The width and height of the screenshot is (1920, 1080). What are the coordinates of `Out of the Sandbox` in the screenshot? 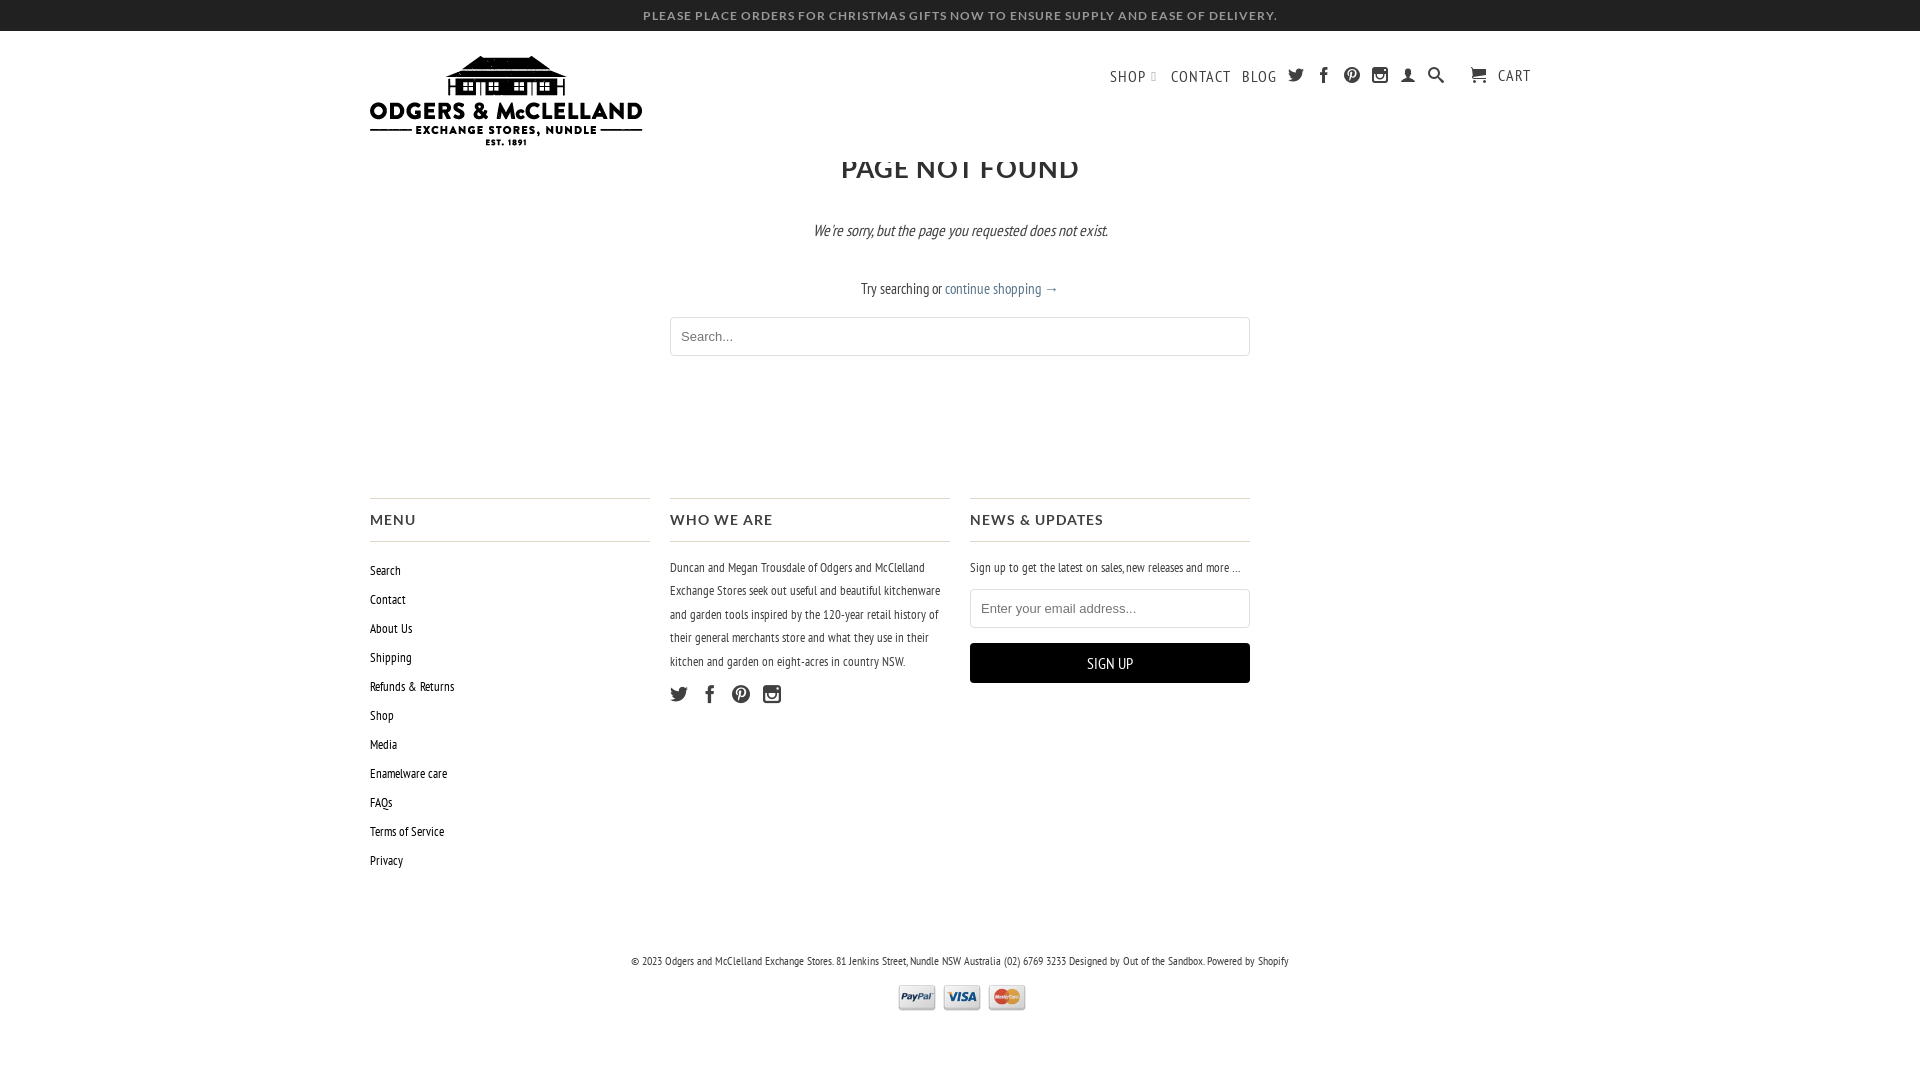 It's located at (1163, 960).